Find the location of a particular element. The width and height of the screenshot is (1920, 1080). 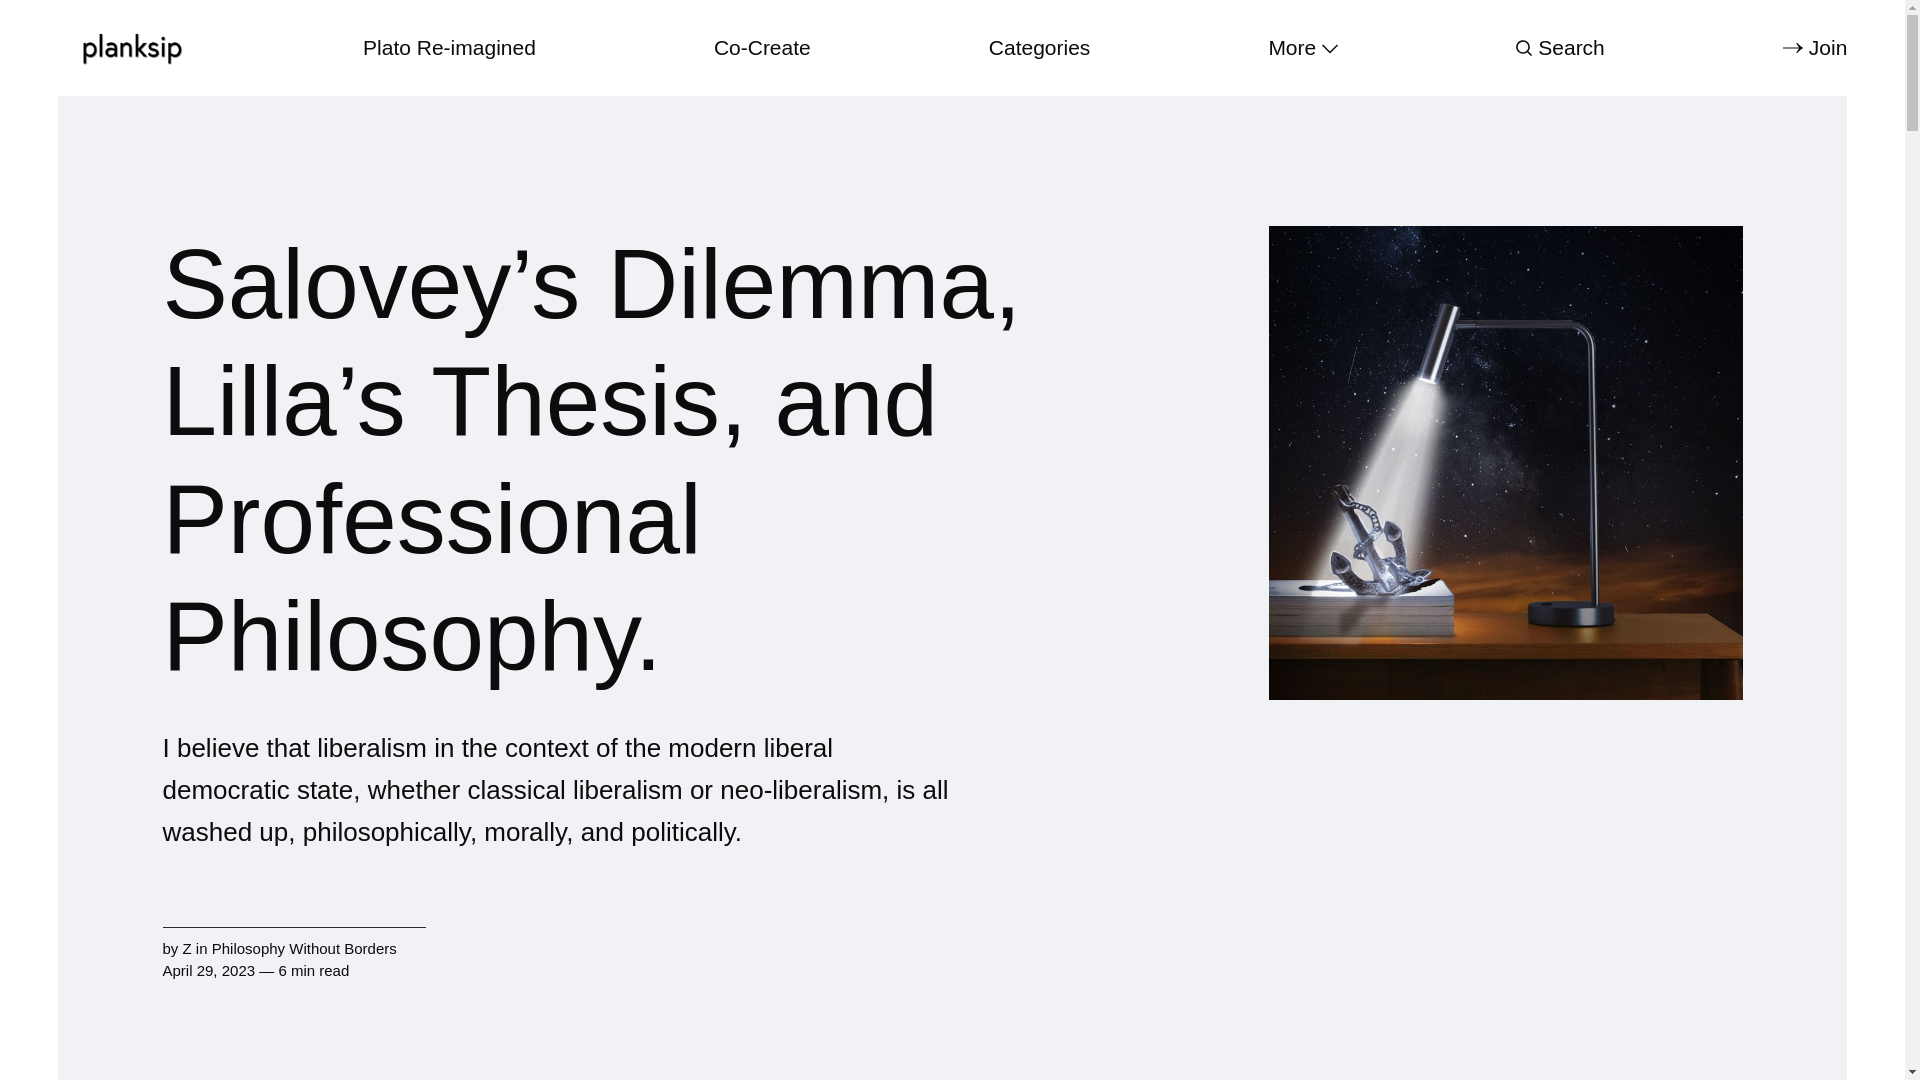

Plato Re-imagined is located at coordinates (448, 48).